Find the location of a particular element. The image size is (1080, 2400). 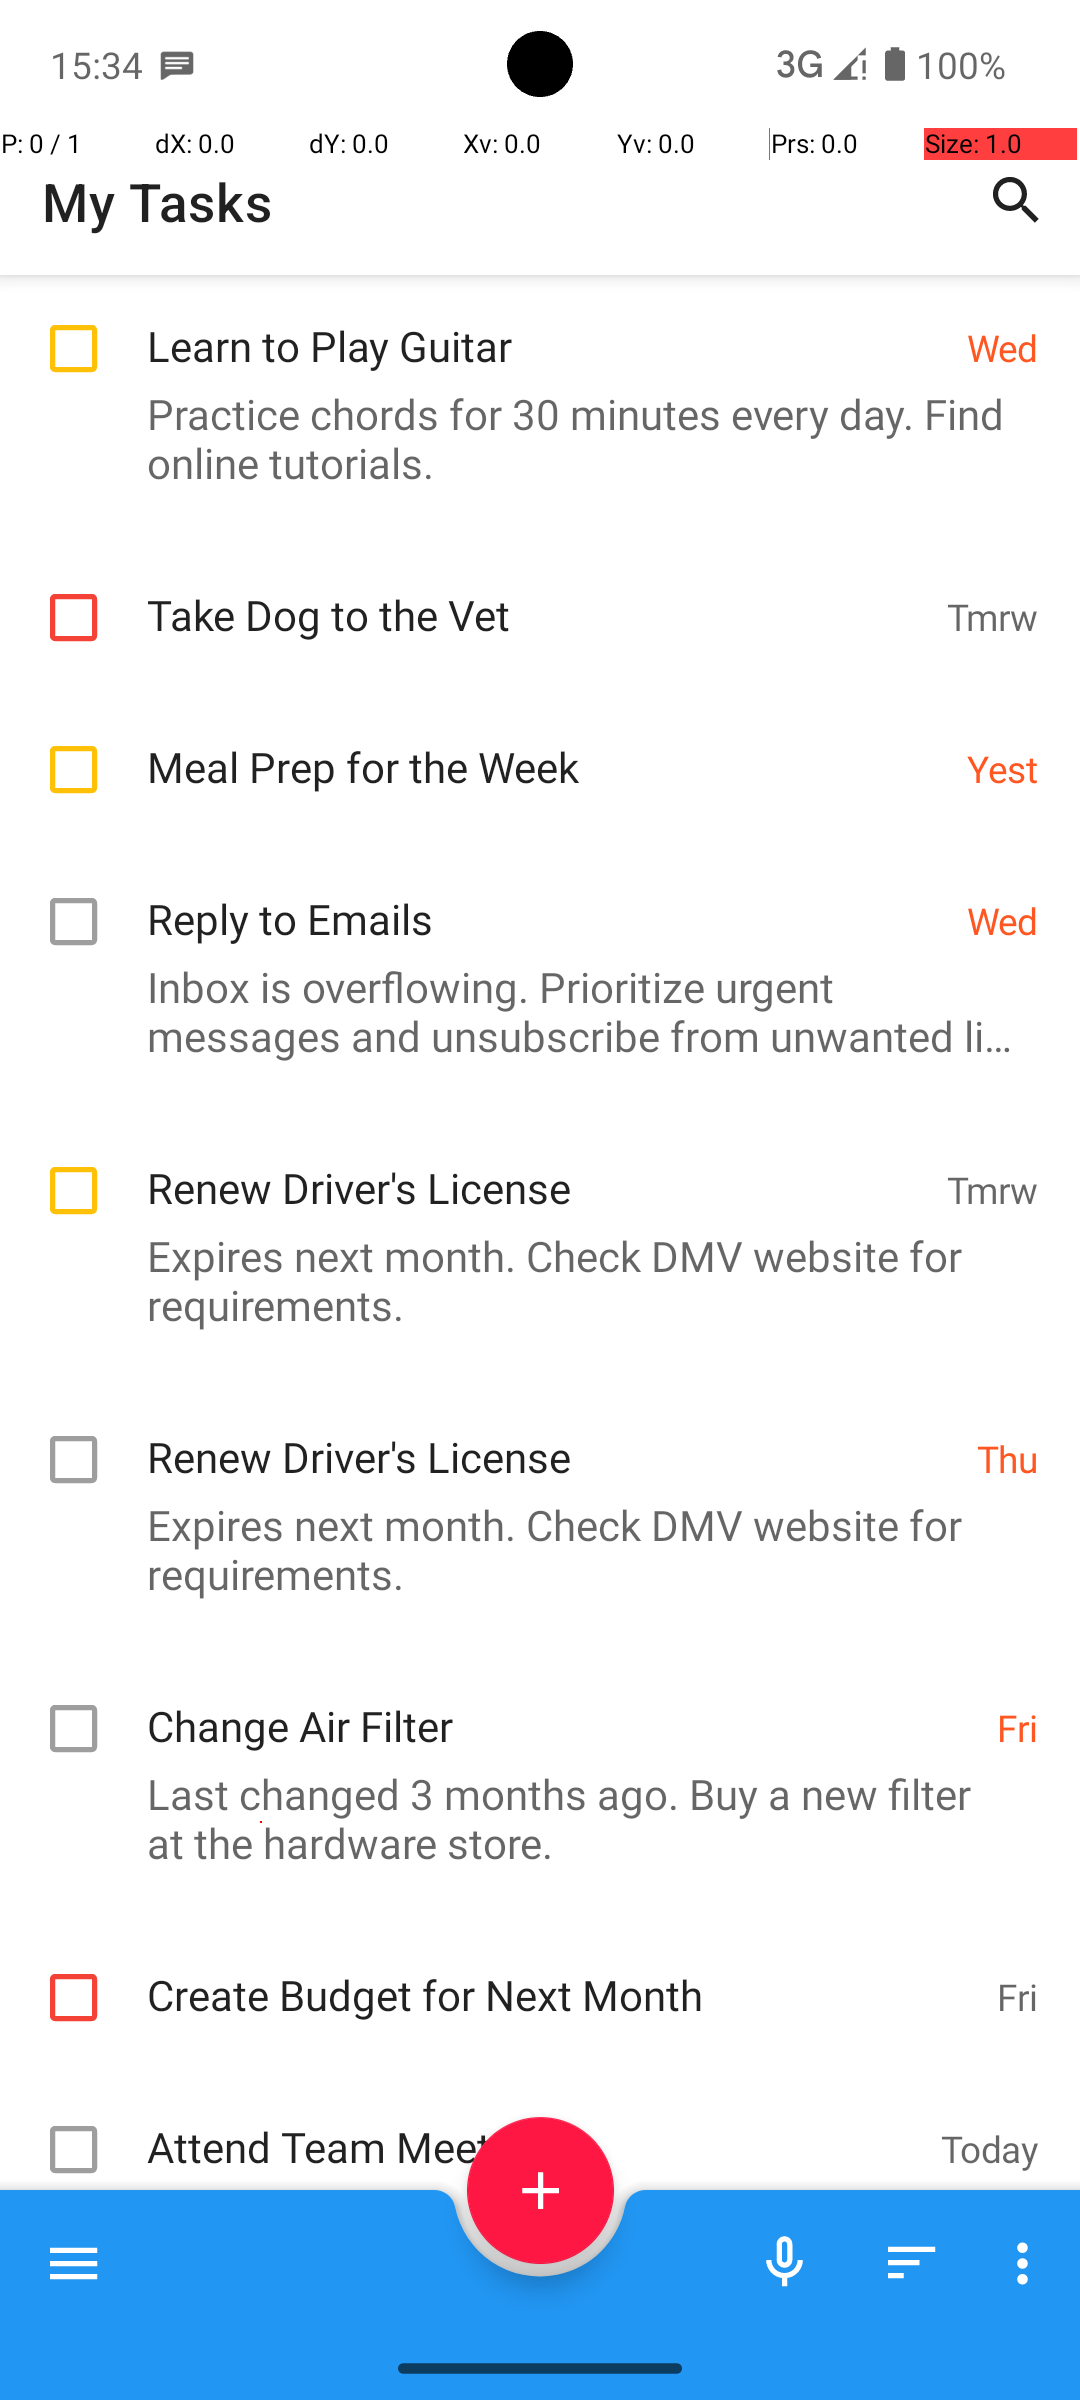

Change Air Filter is located at coordinates (562, 1704).